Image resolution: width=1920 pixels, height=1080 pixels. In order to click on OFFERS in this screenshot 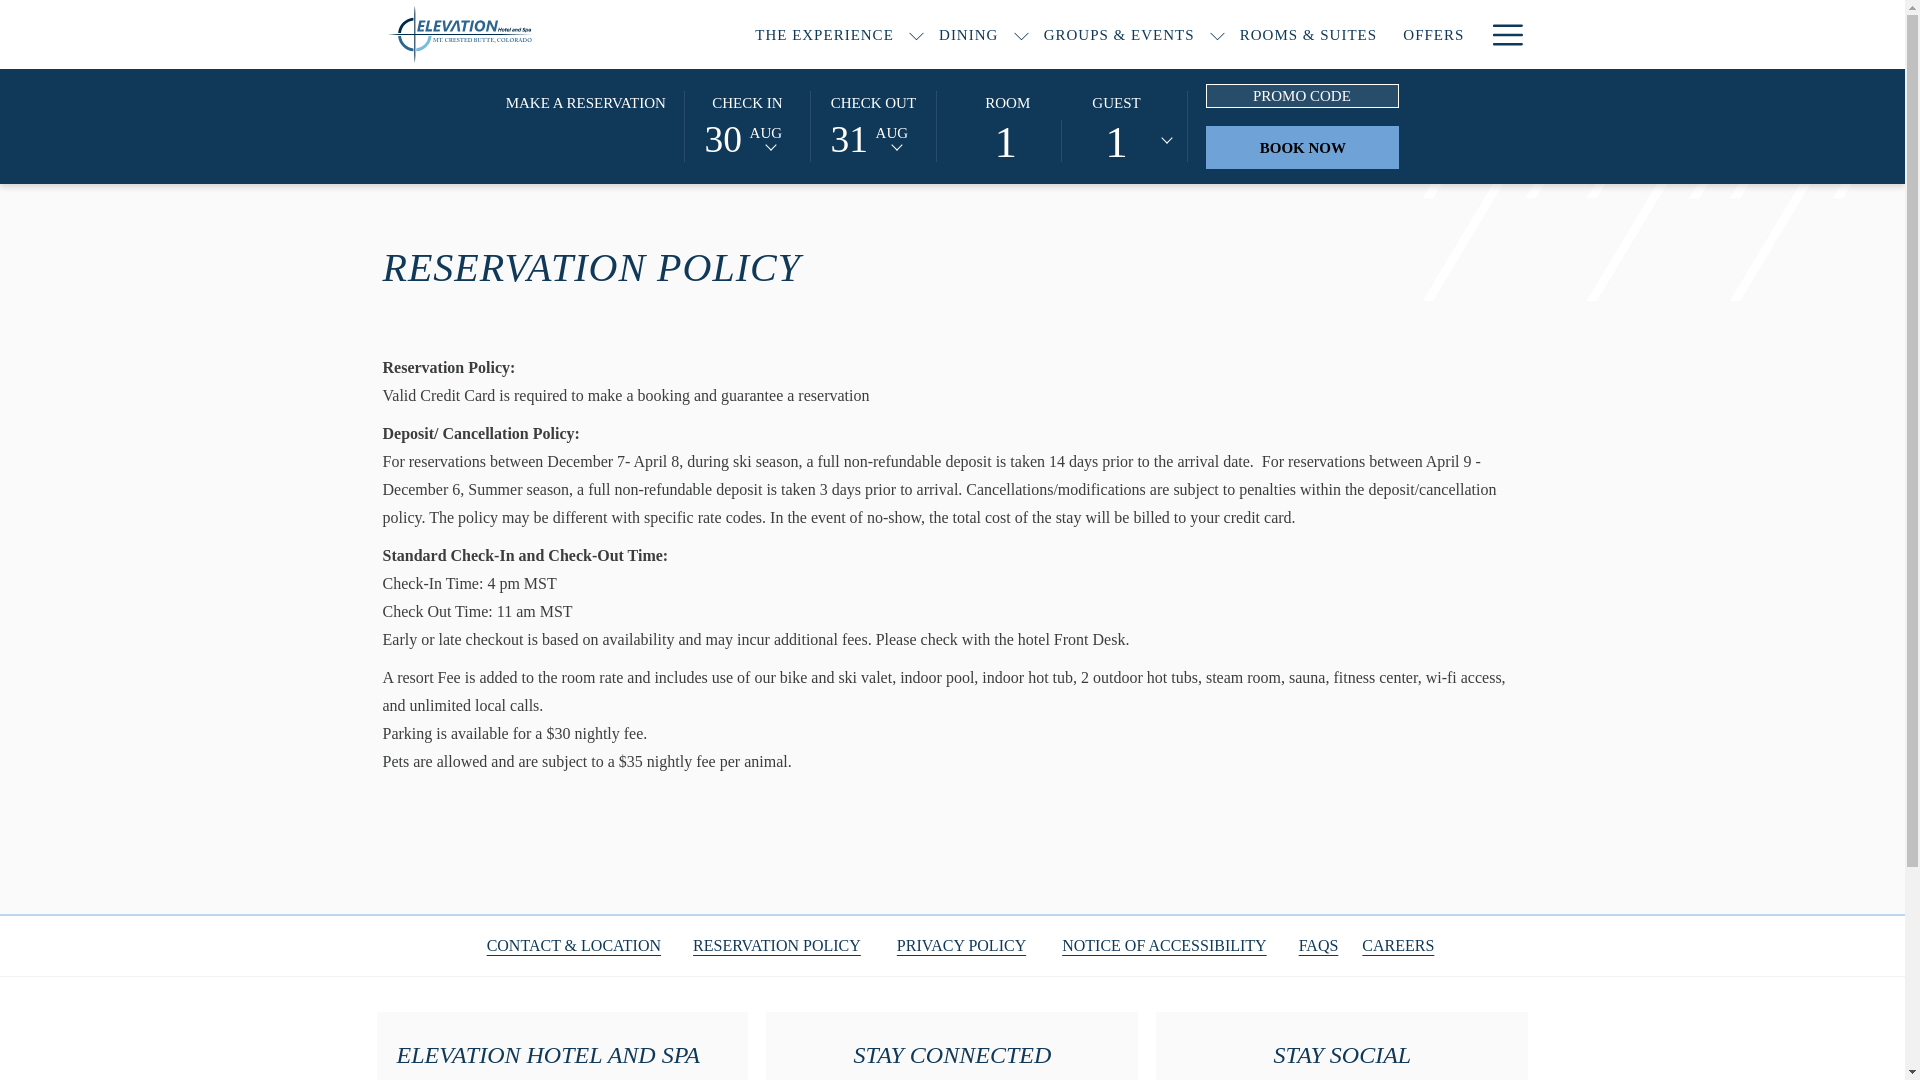, I will do `click(1433, 34)`.